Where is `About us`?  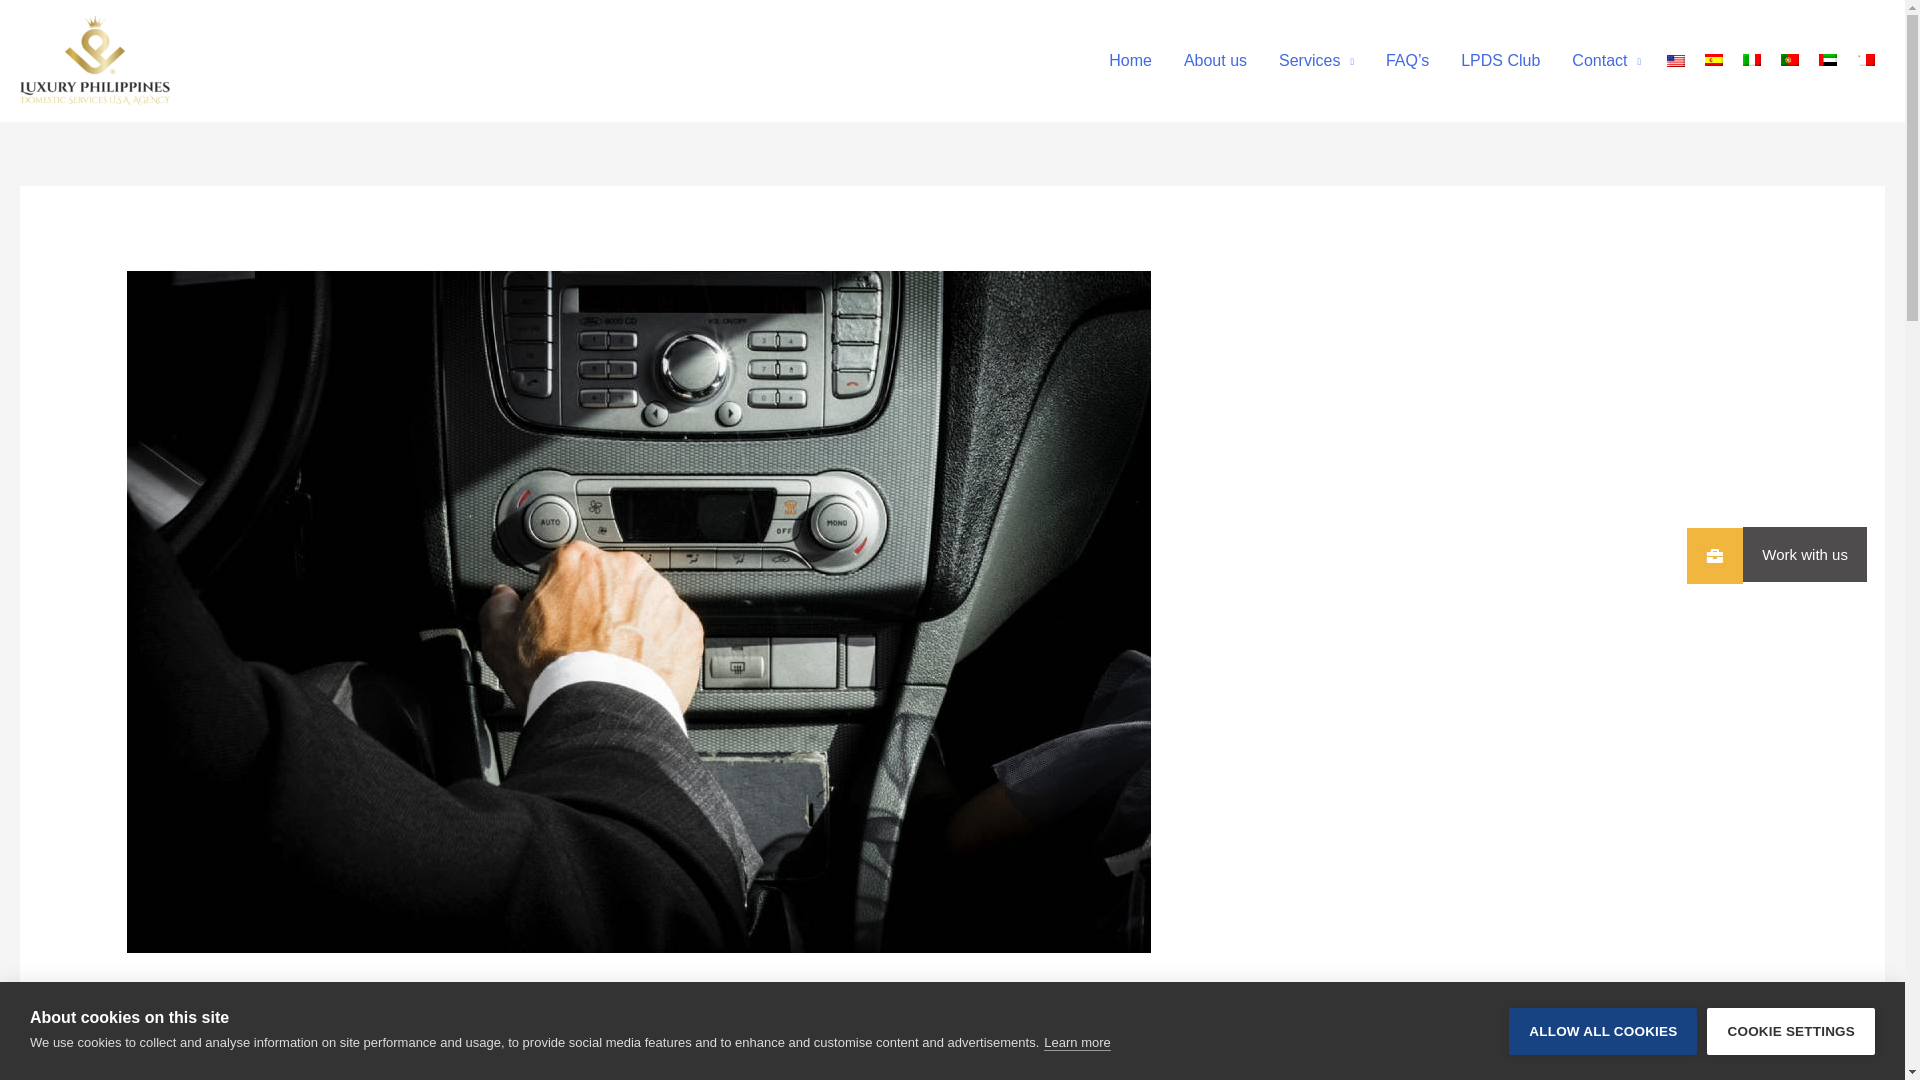
About us is located at coordinates (1215, 60).